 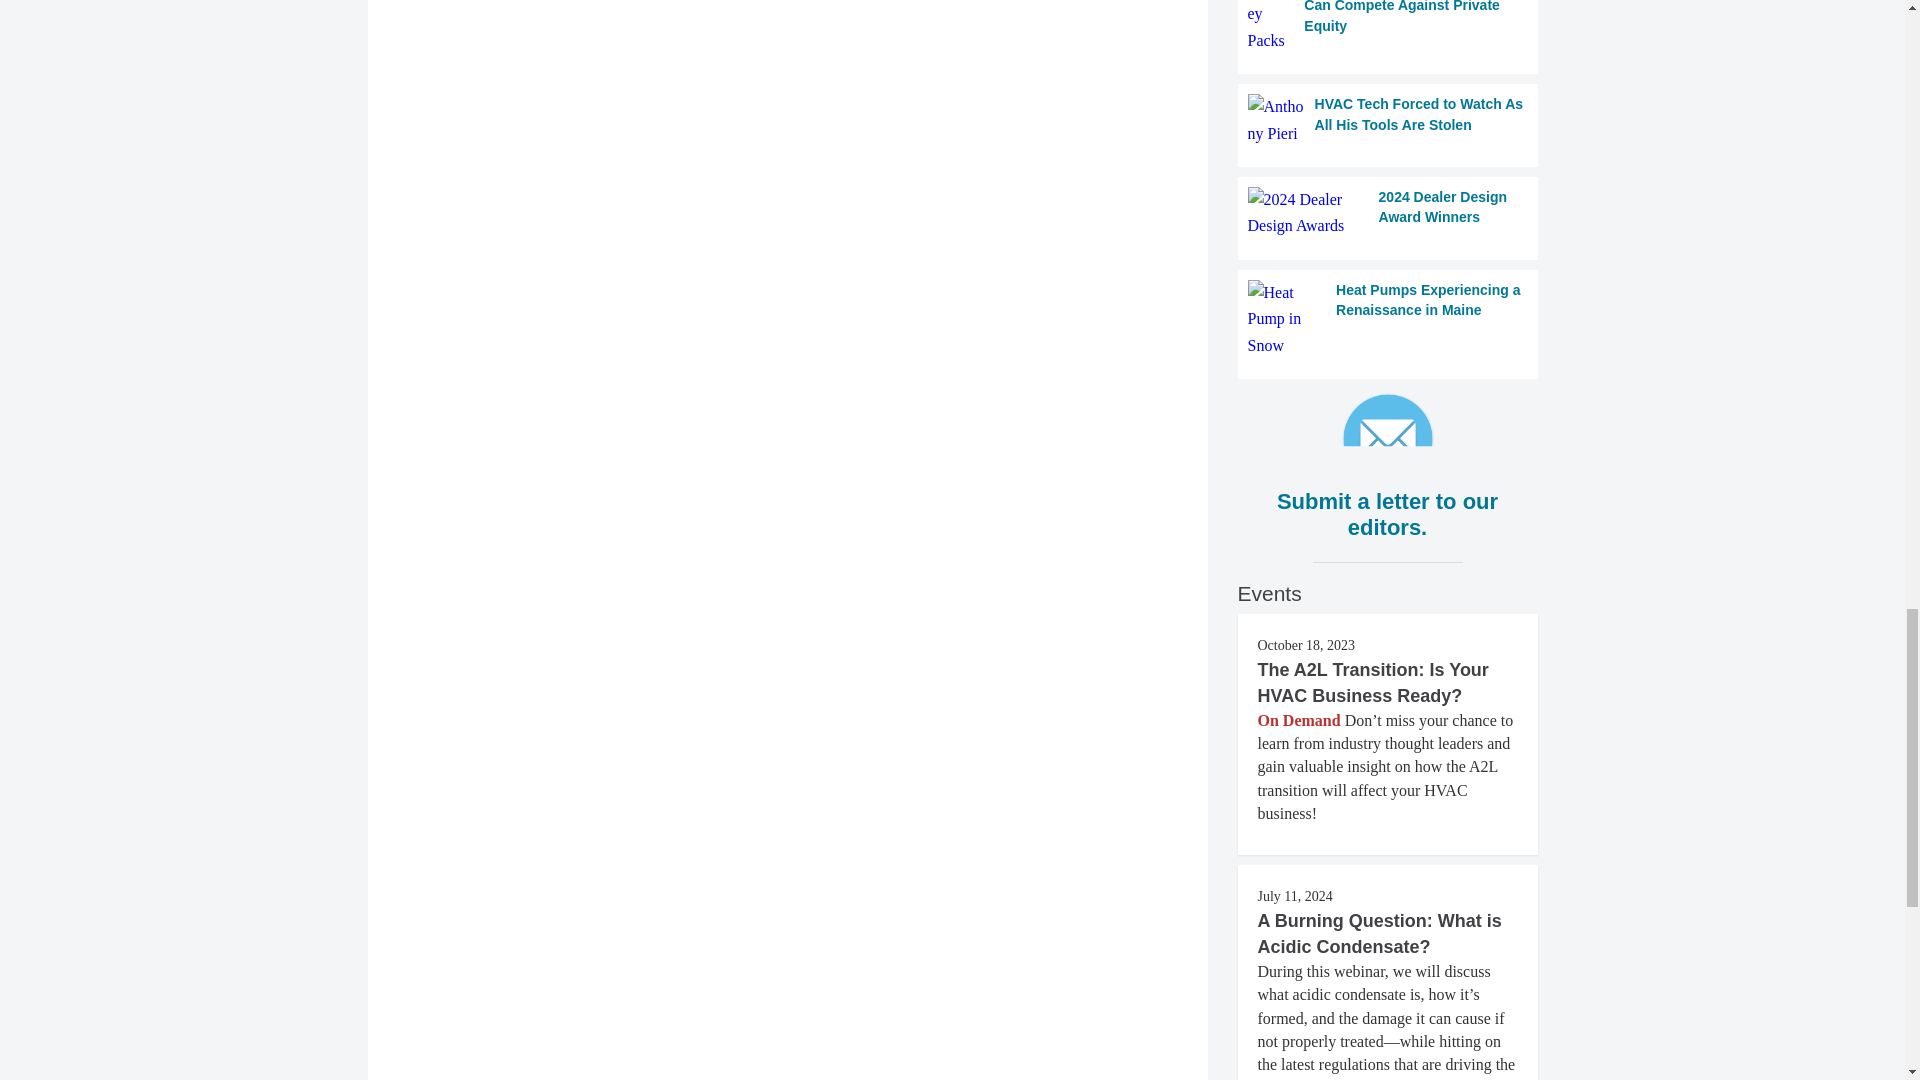 I want to click on HVAC Tech Forced to Watch As All His Tools Are Stolen, so click(x=1388, y=120).